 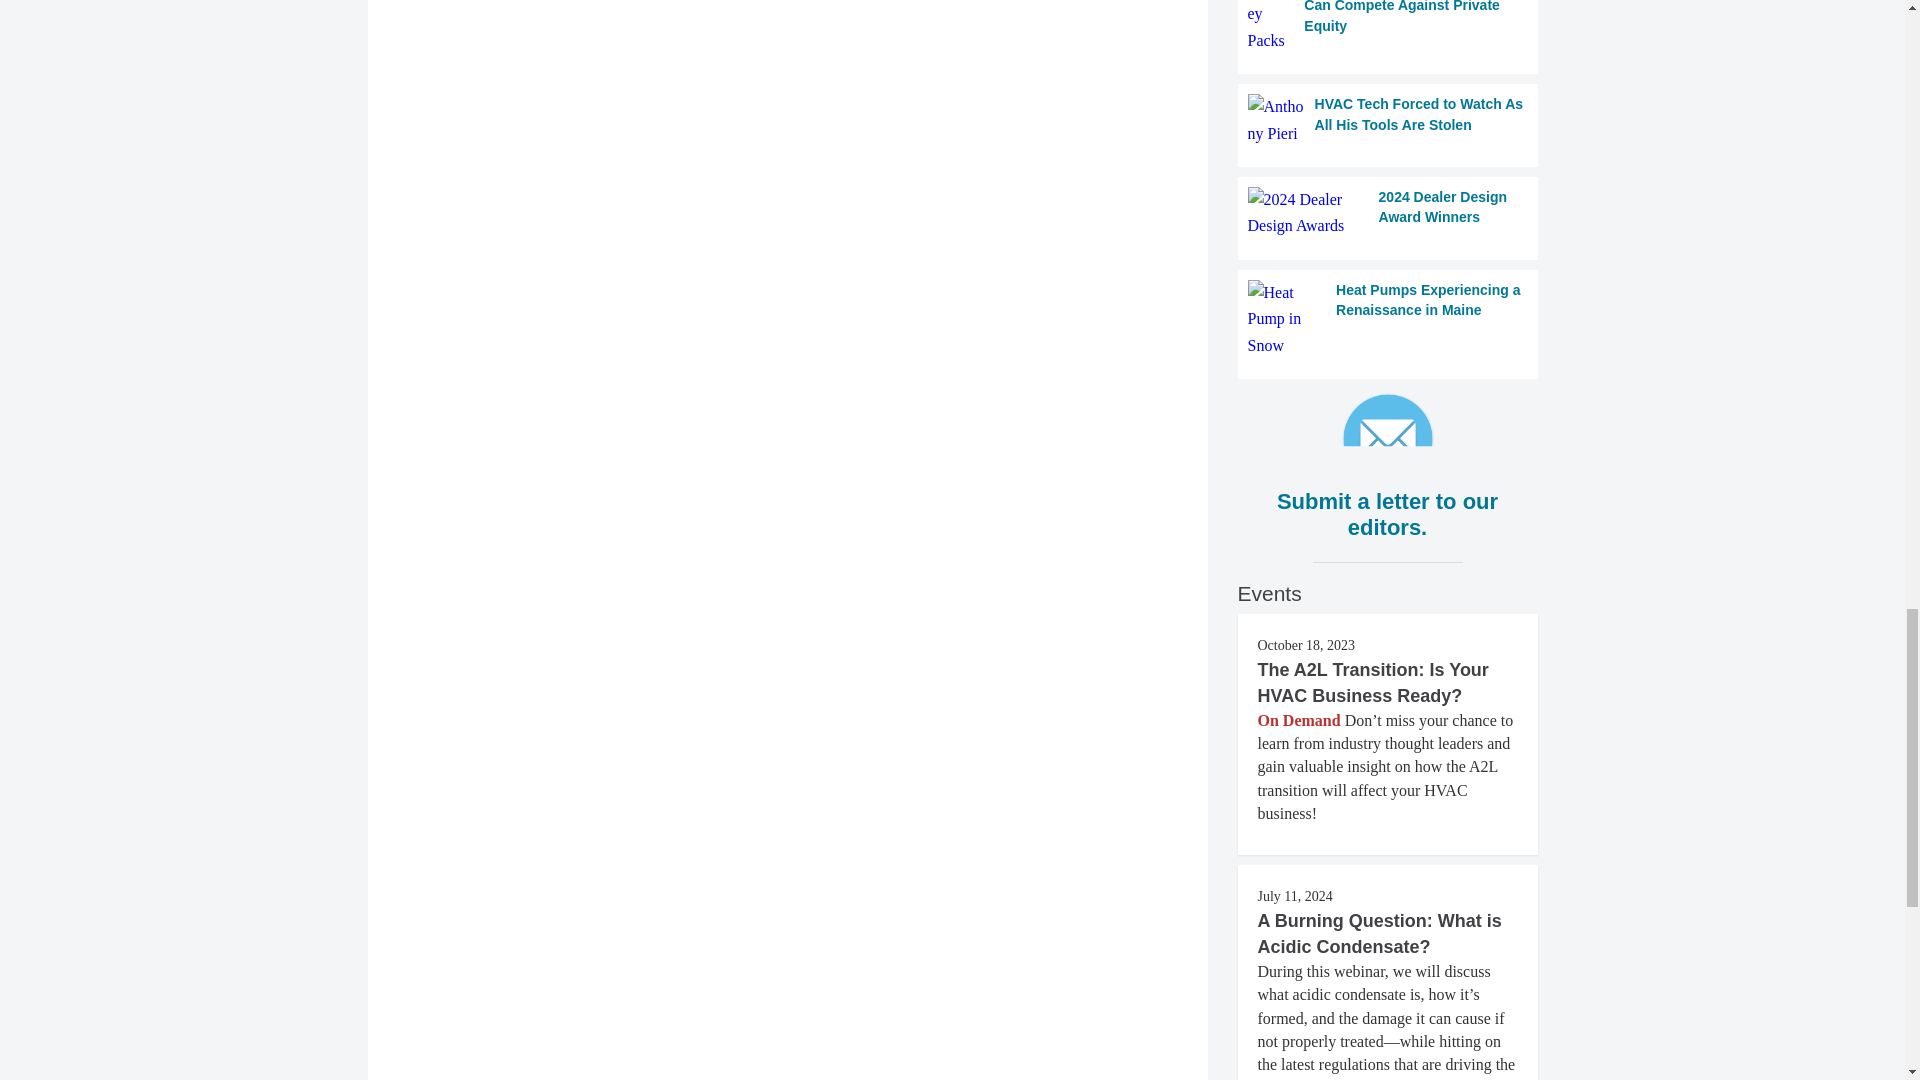 I want to click on HVAC Tech Forced to Watch As All His Tools Are Stolen, so click(x=1388, y=120).